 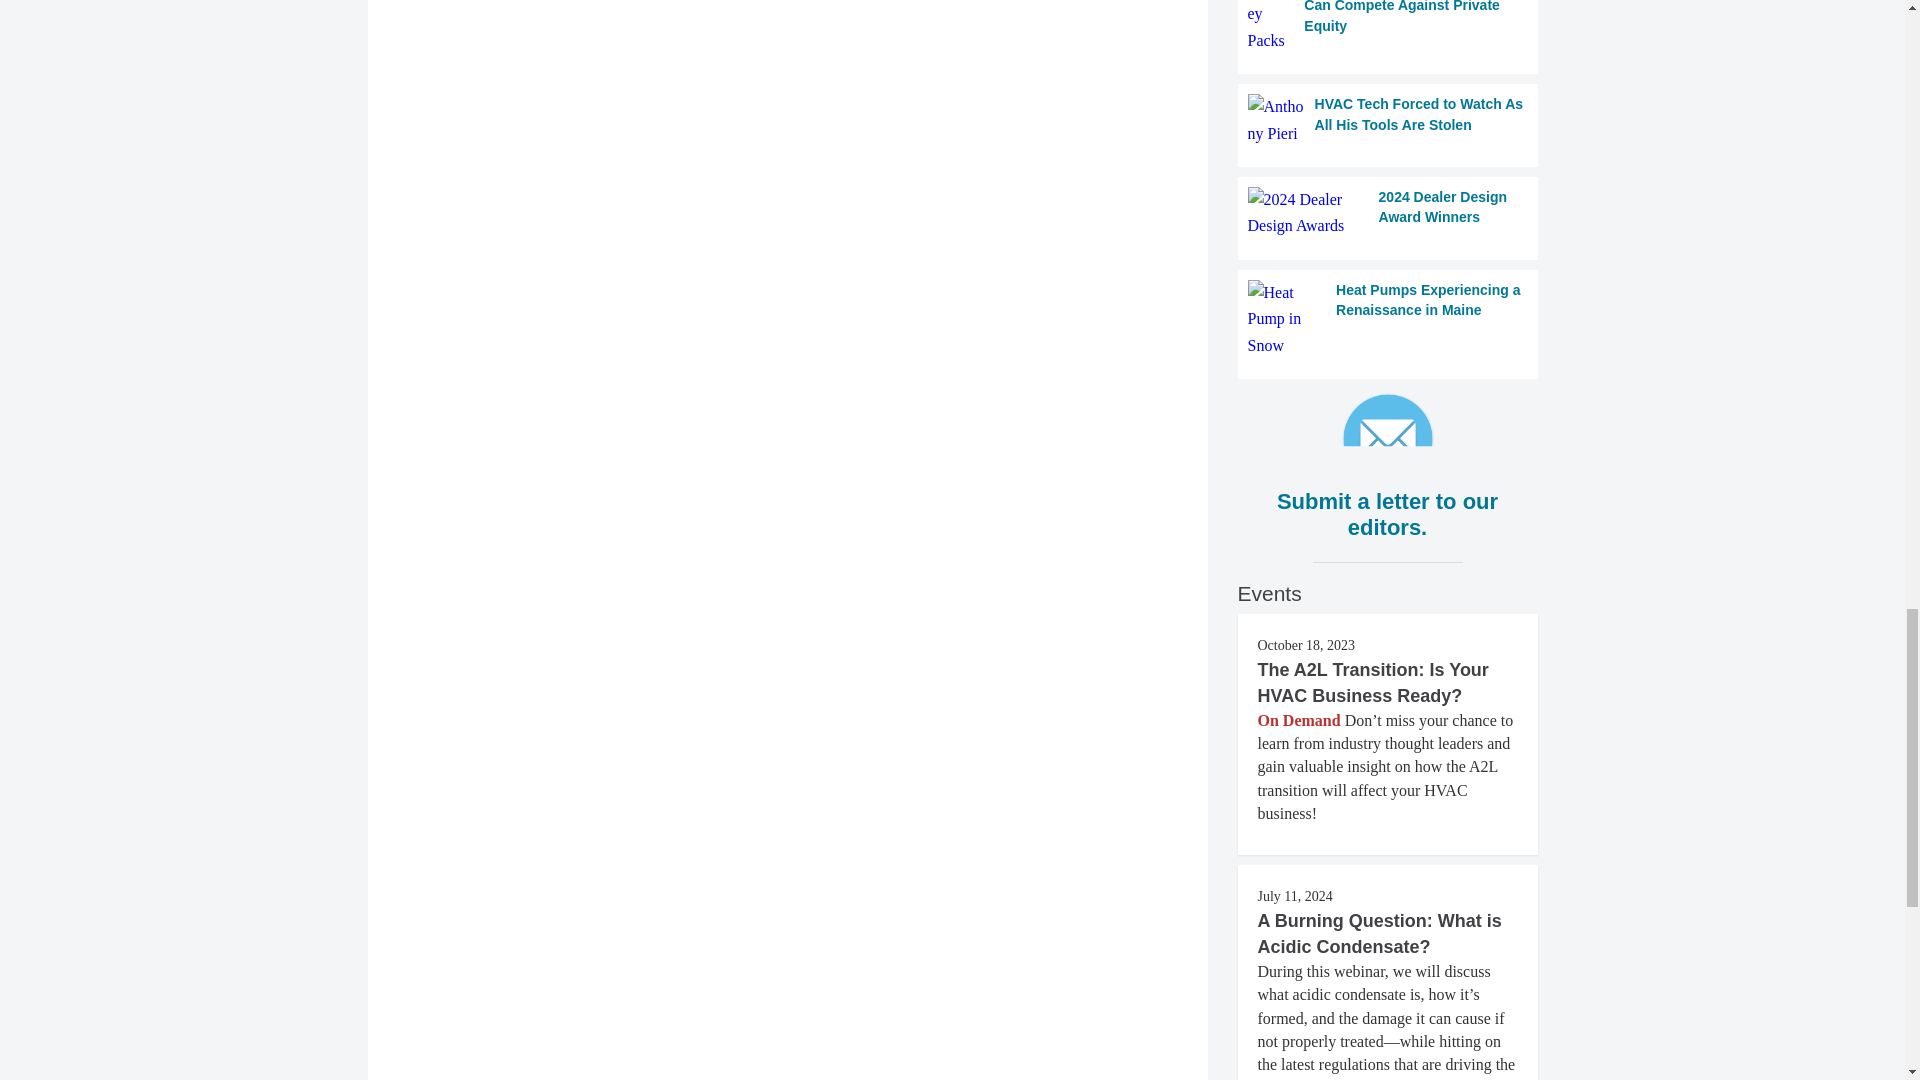 I want to click on HVAC Tech Forced to Watch As All His Tools Are Stolen, so click(x=1388, y=120).